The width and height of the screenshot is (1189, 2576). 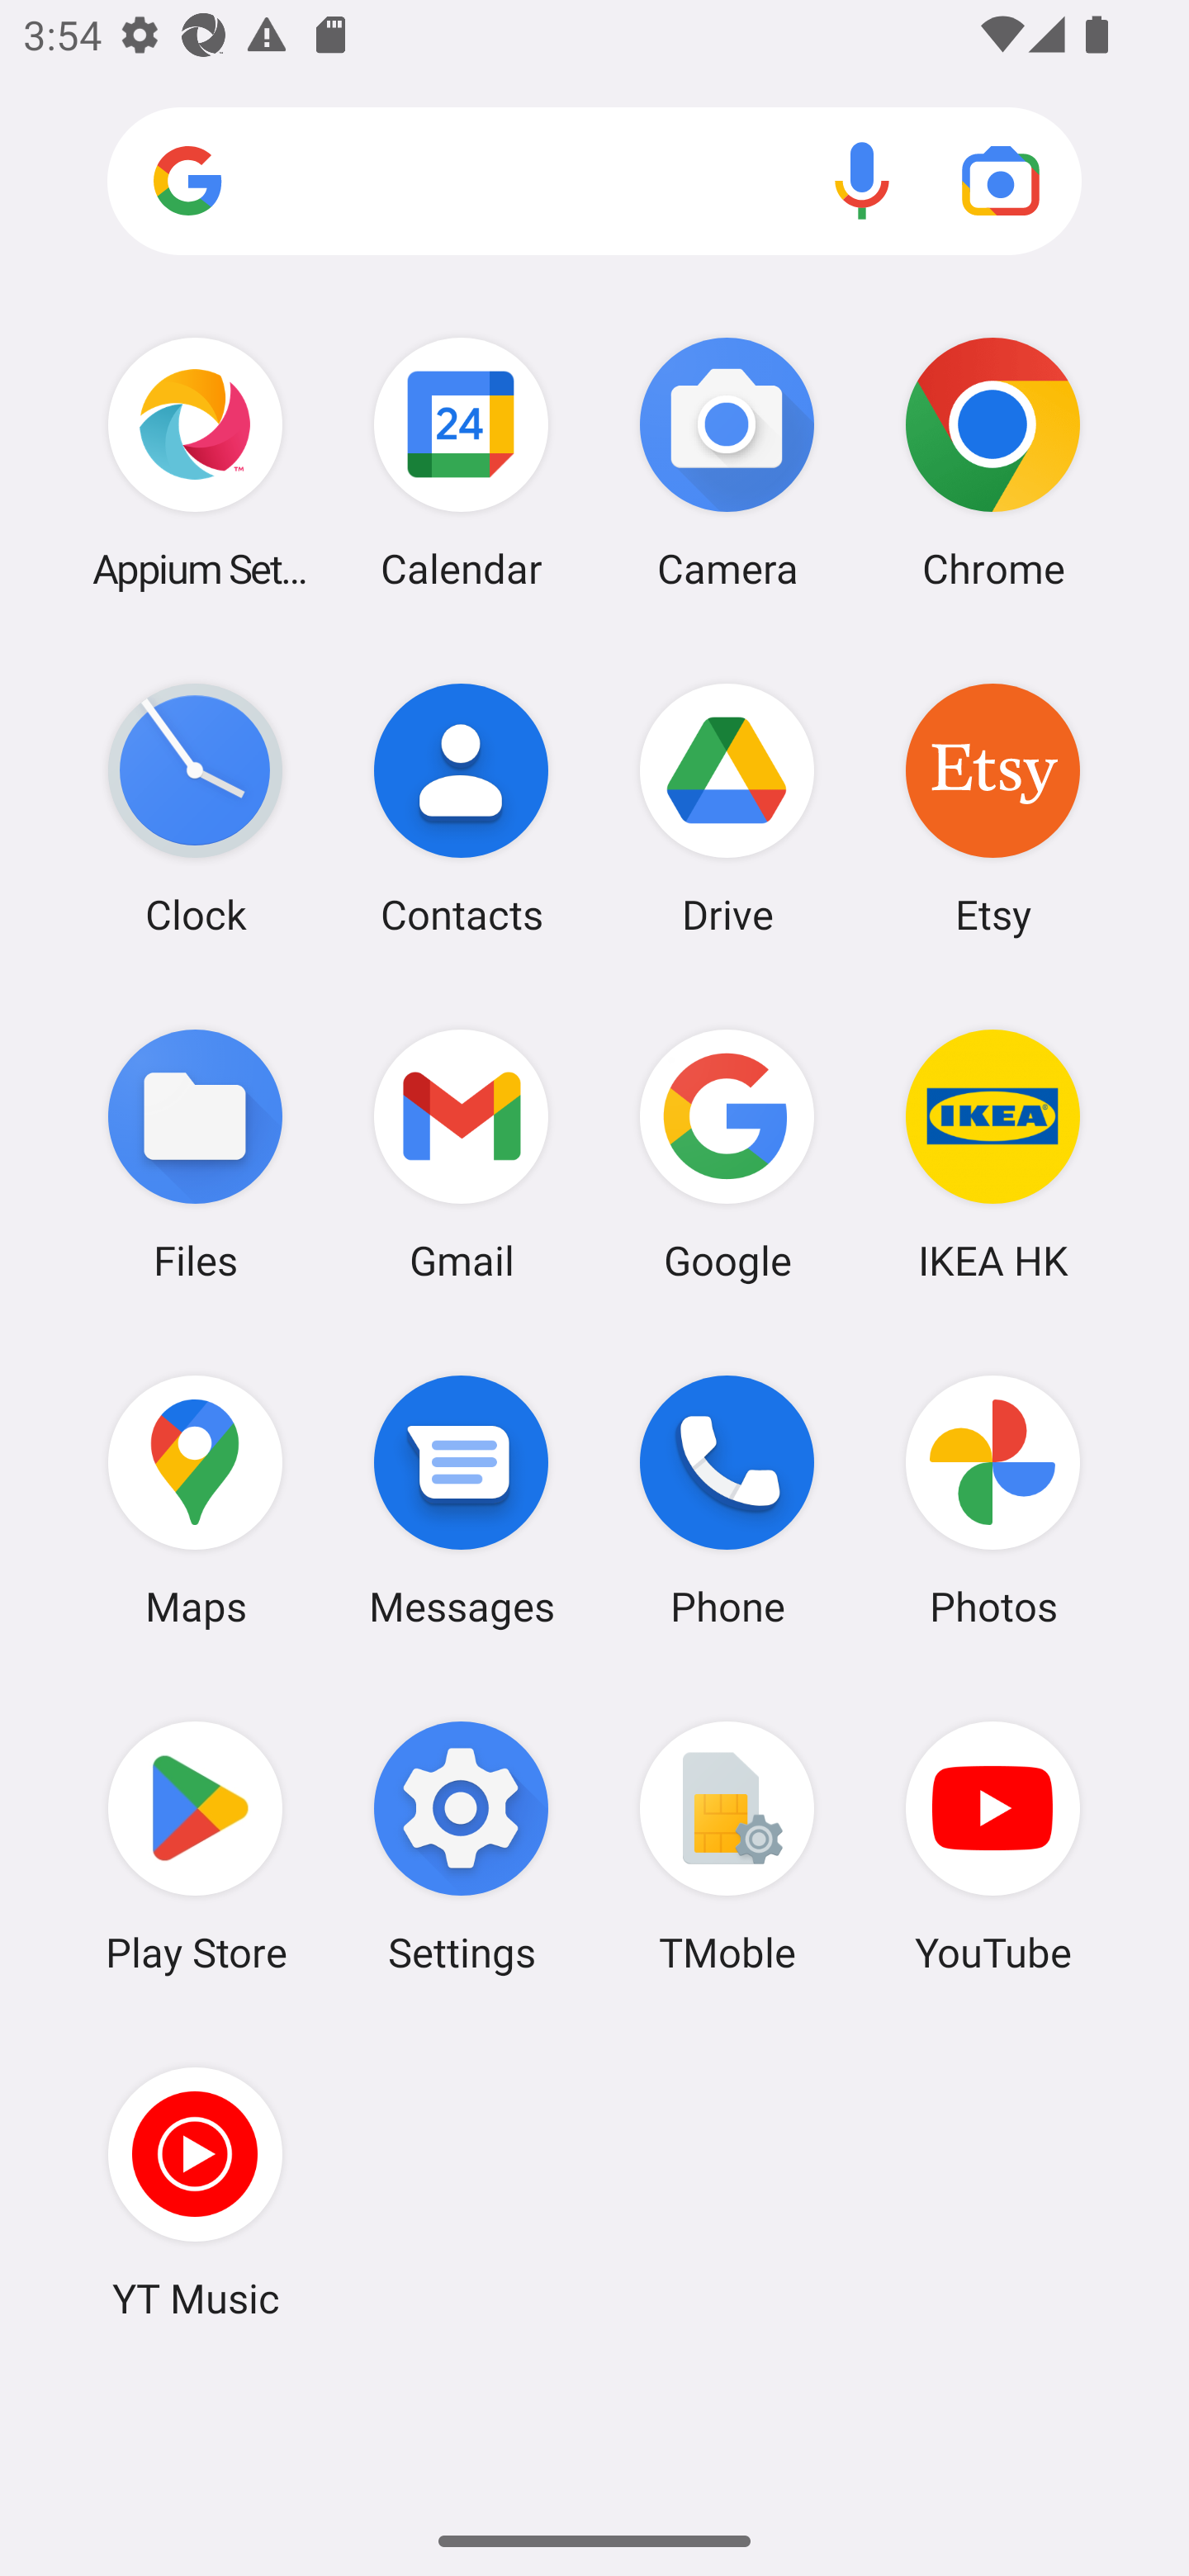 I want to click on IKEA HK, so click(x=992, y=1153).